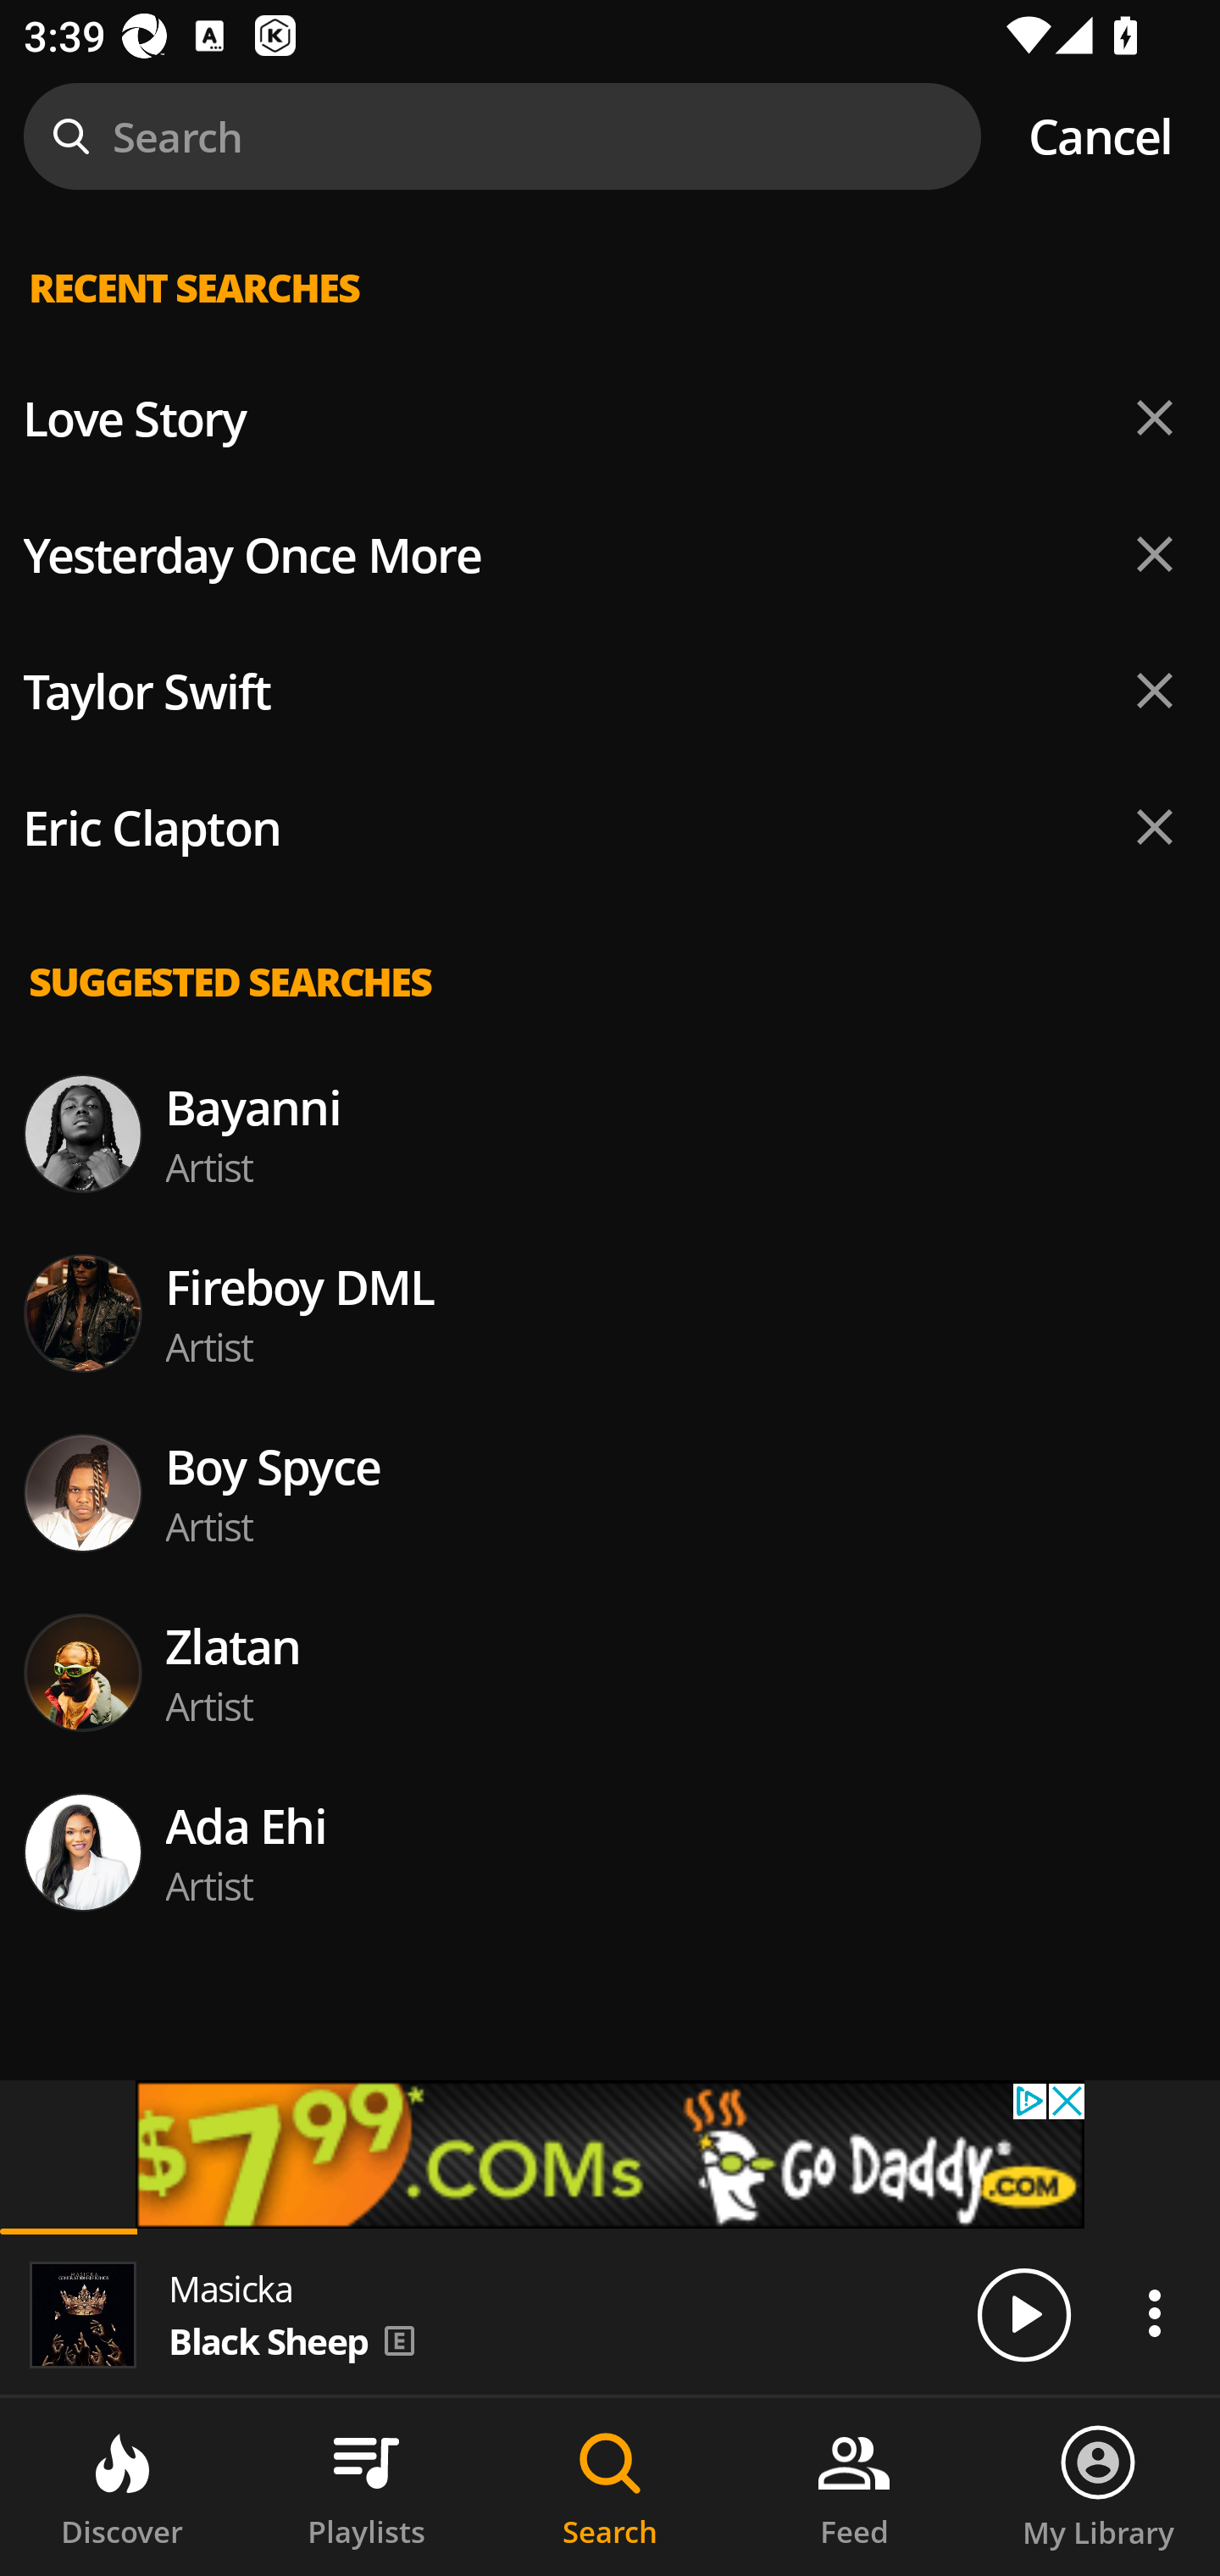  What do you see at coordinates (610, 554) in the screenshot?
I see `Yesterday Once More Delete` at bounding box center [610, 554].